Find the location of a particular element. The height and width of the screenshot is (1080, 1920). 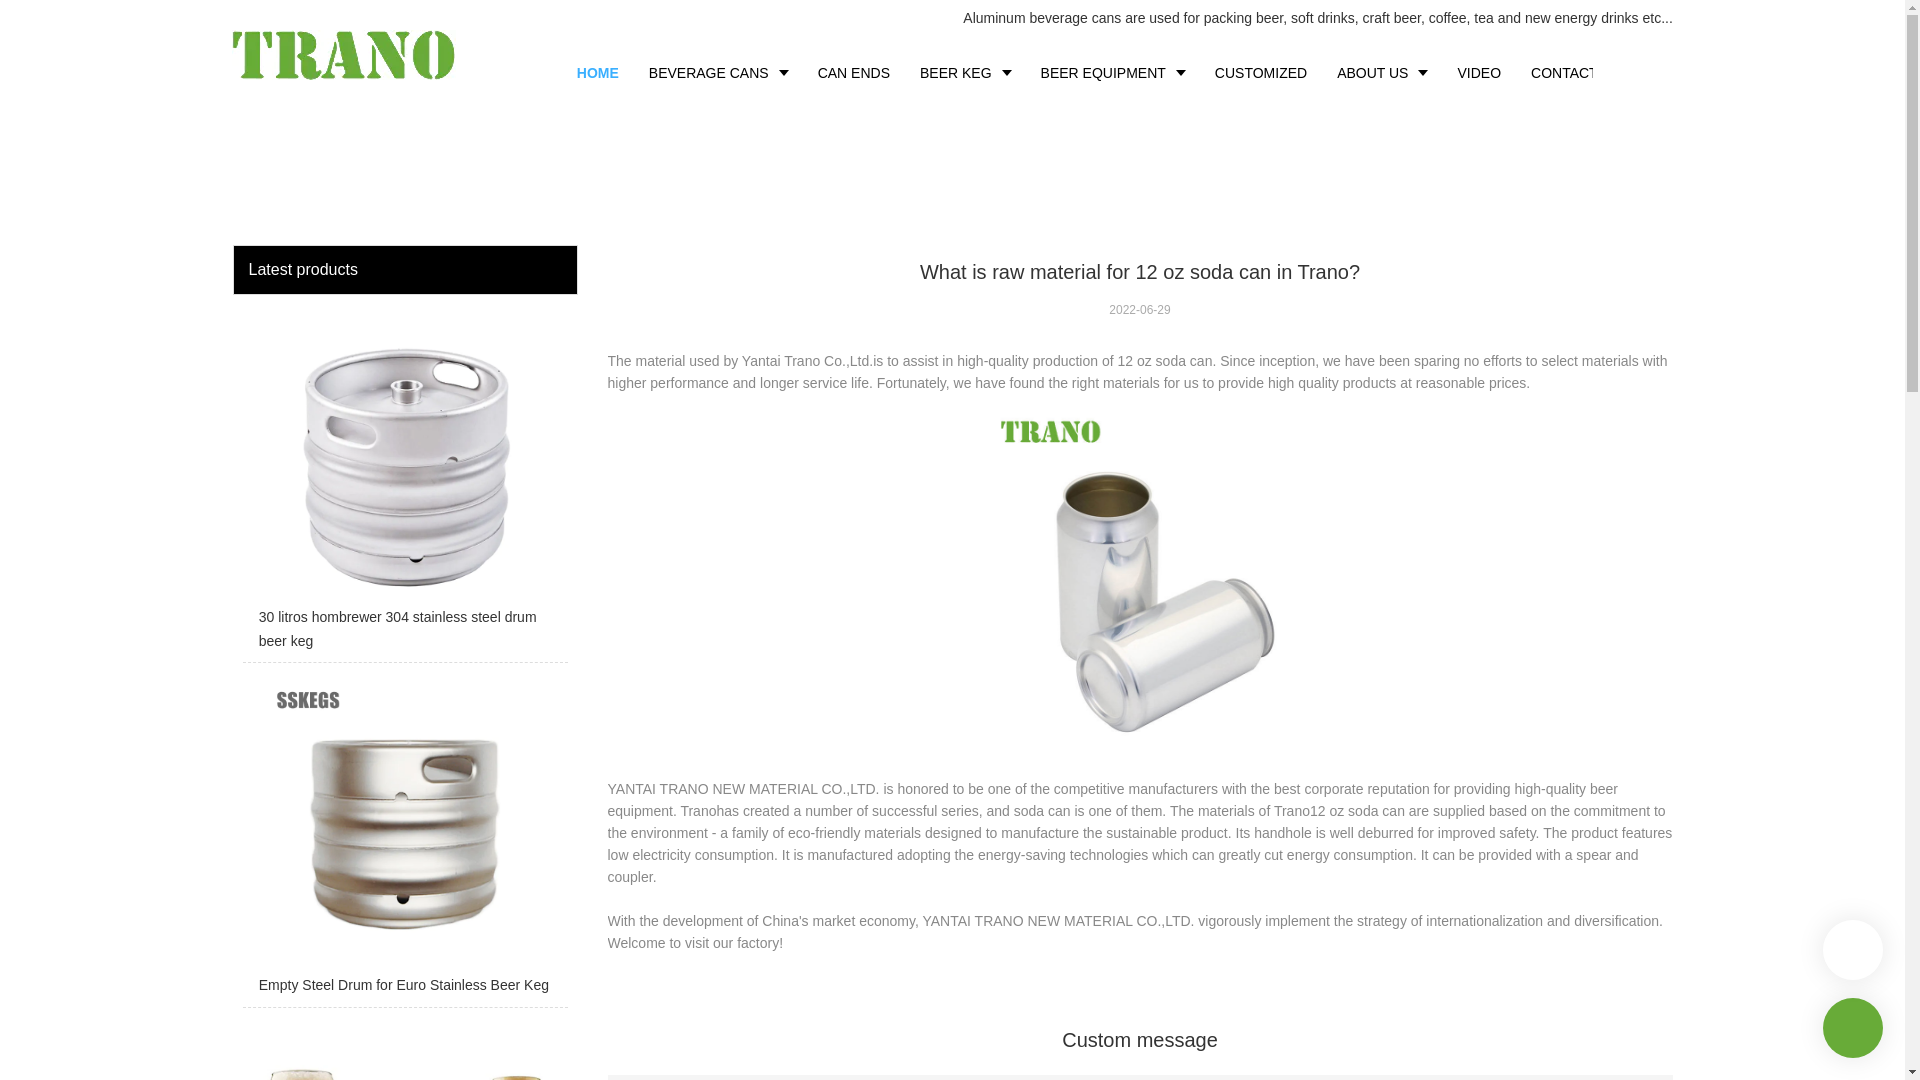

CONTACT US is located at coordinates (1576, 72).